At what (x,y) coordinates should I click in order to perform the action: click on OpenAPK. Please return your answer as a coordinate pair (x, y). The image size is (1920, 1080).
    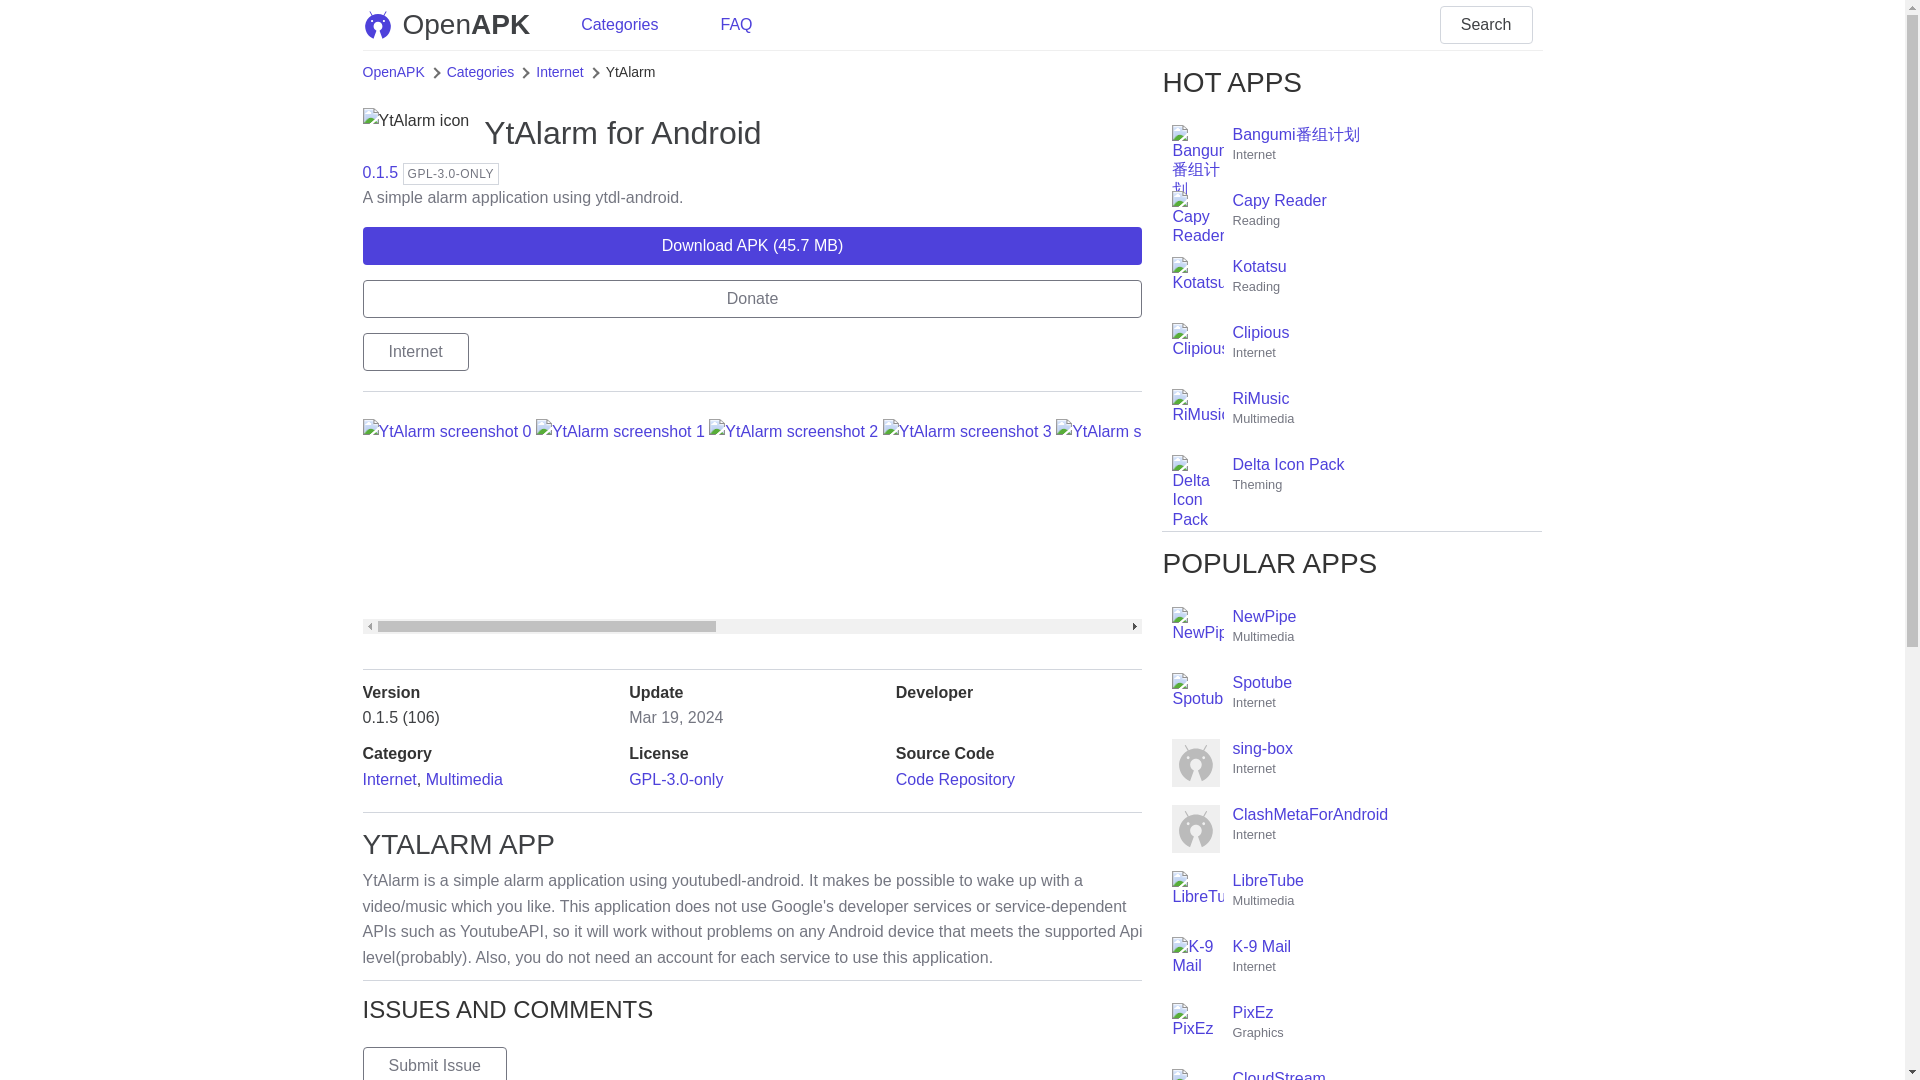
    Looking at the image, I should click on (676, 780).